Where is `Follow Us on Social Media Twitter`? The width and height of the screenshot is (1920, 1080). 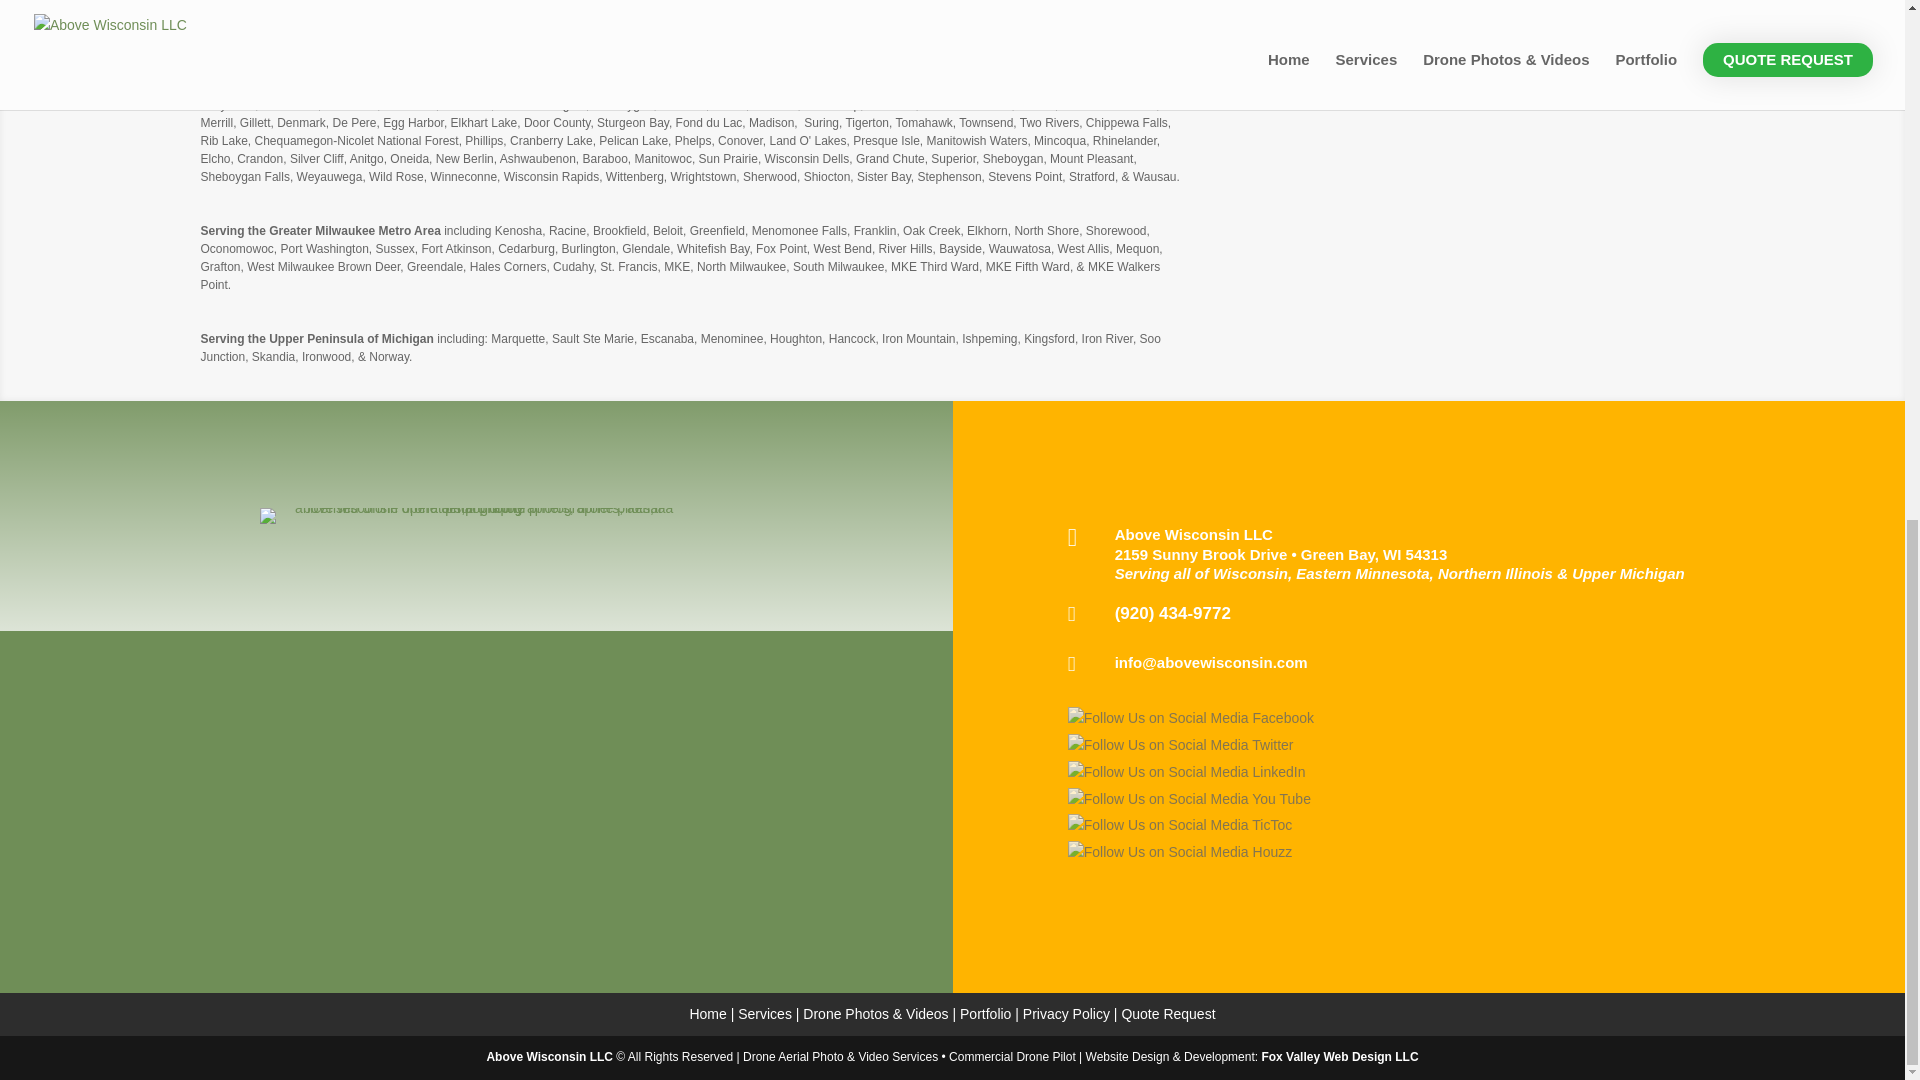
Follow Us on Social Media Twitter is located at coordinates (1180, 746).